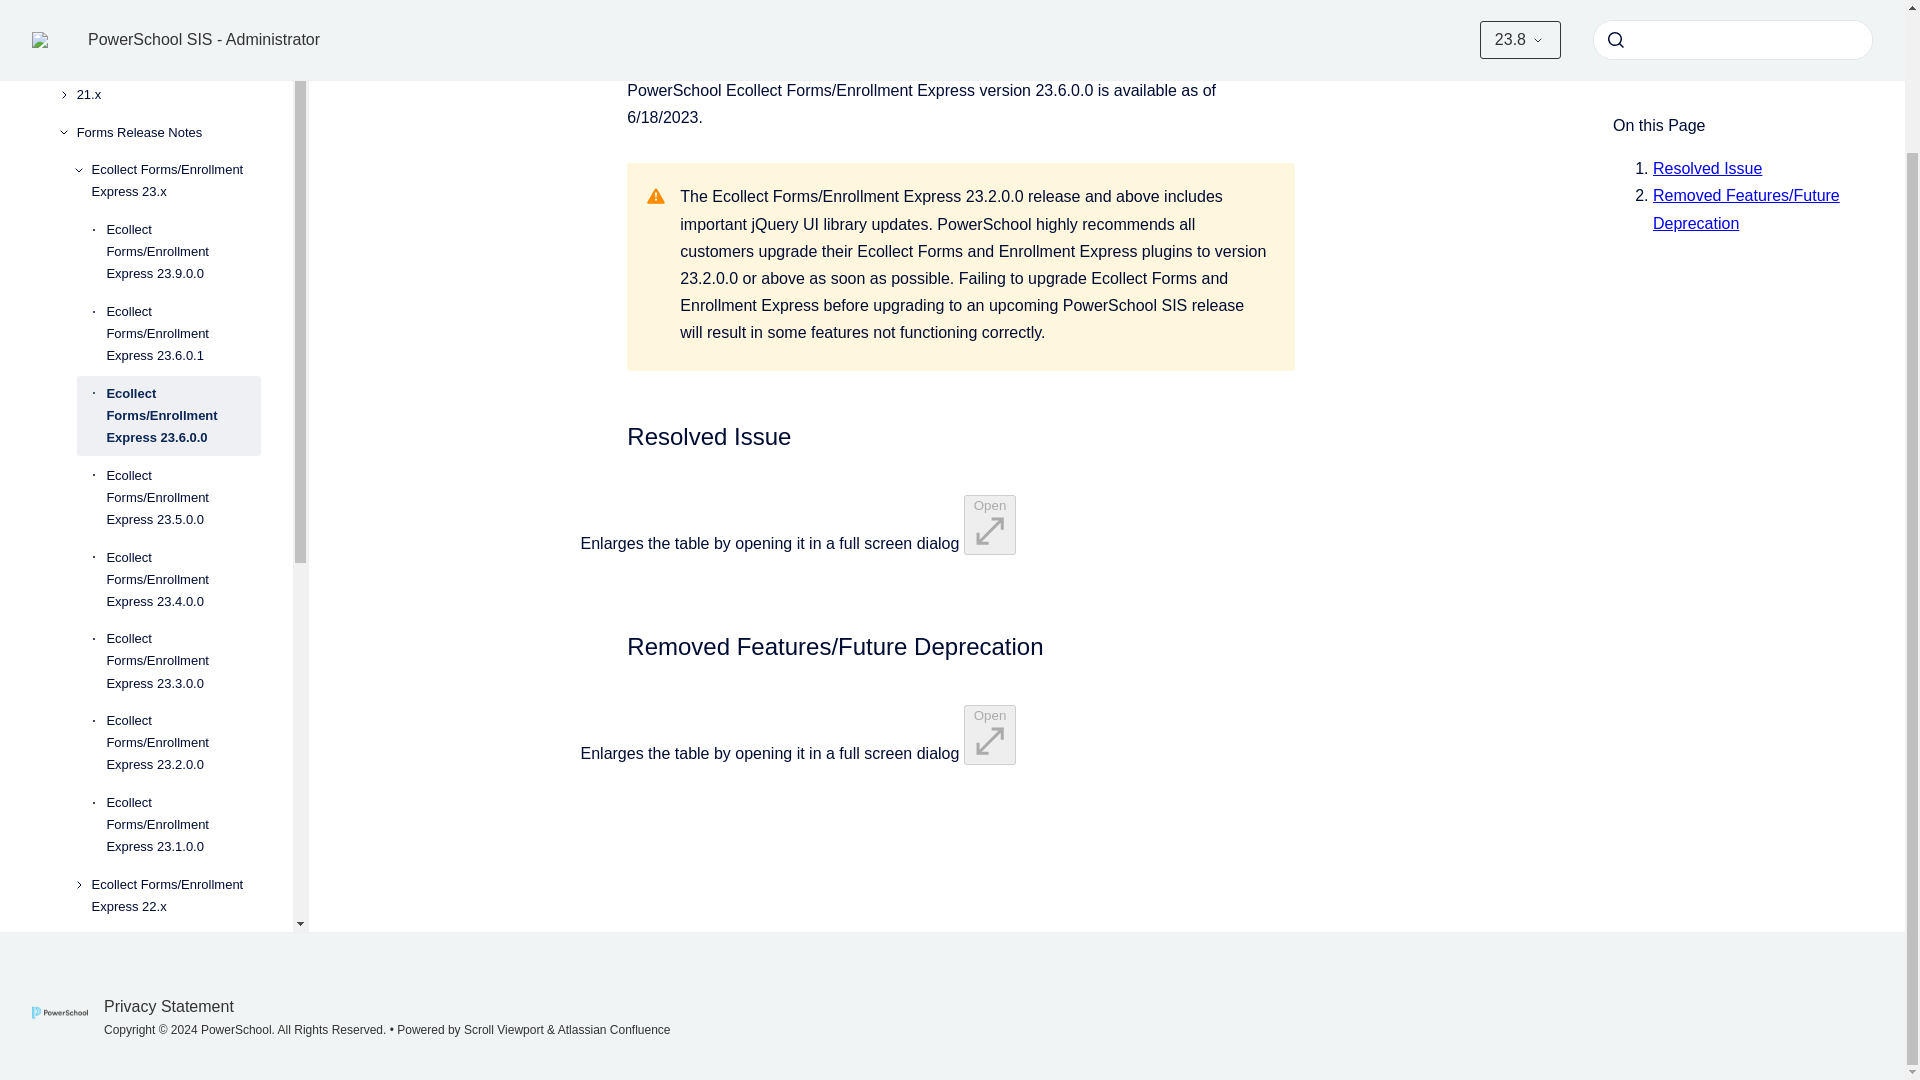 This screenshot has height=1080, width=1920. What do you see at coordinates (161, 1028) in the screenshot?
I see `Get Started` at bounding box center [161, 1028].